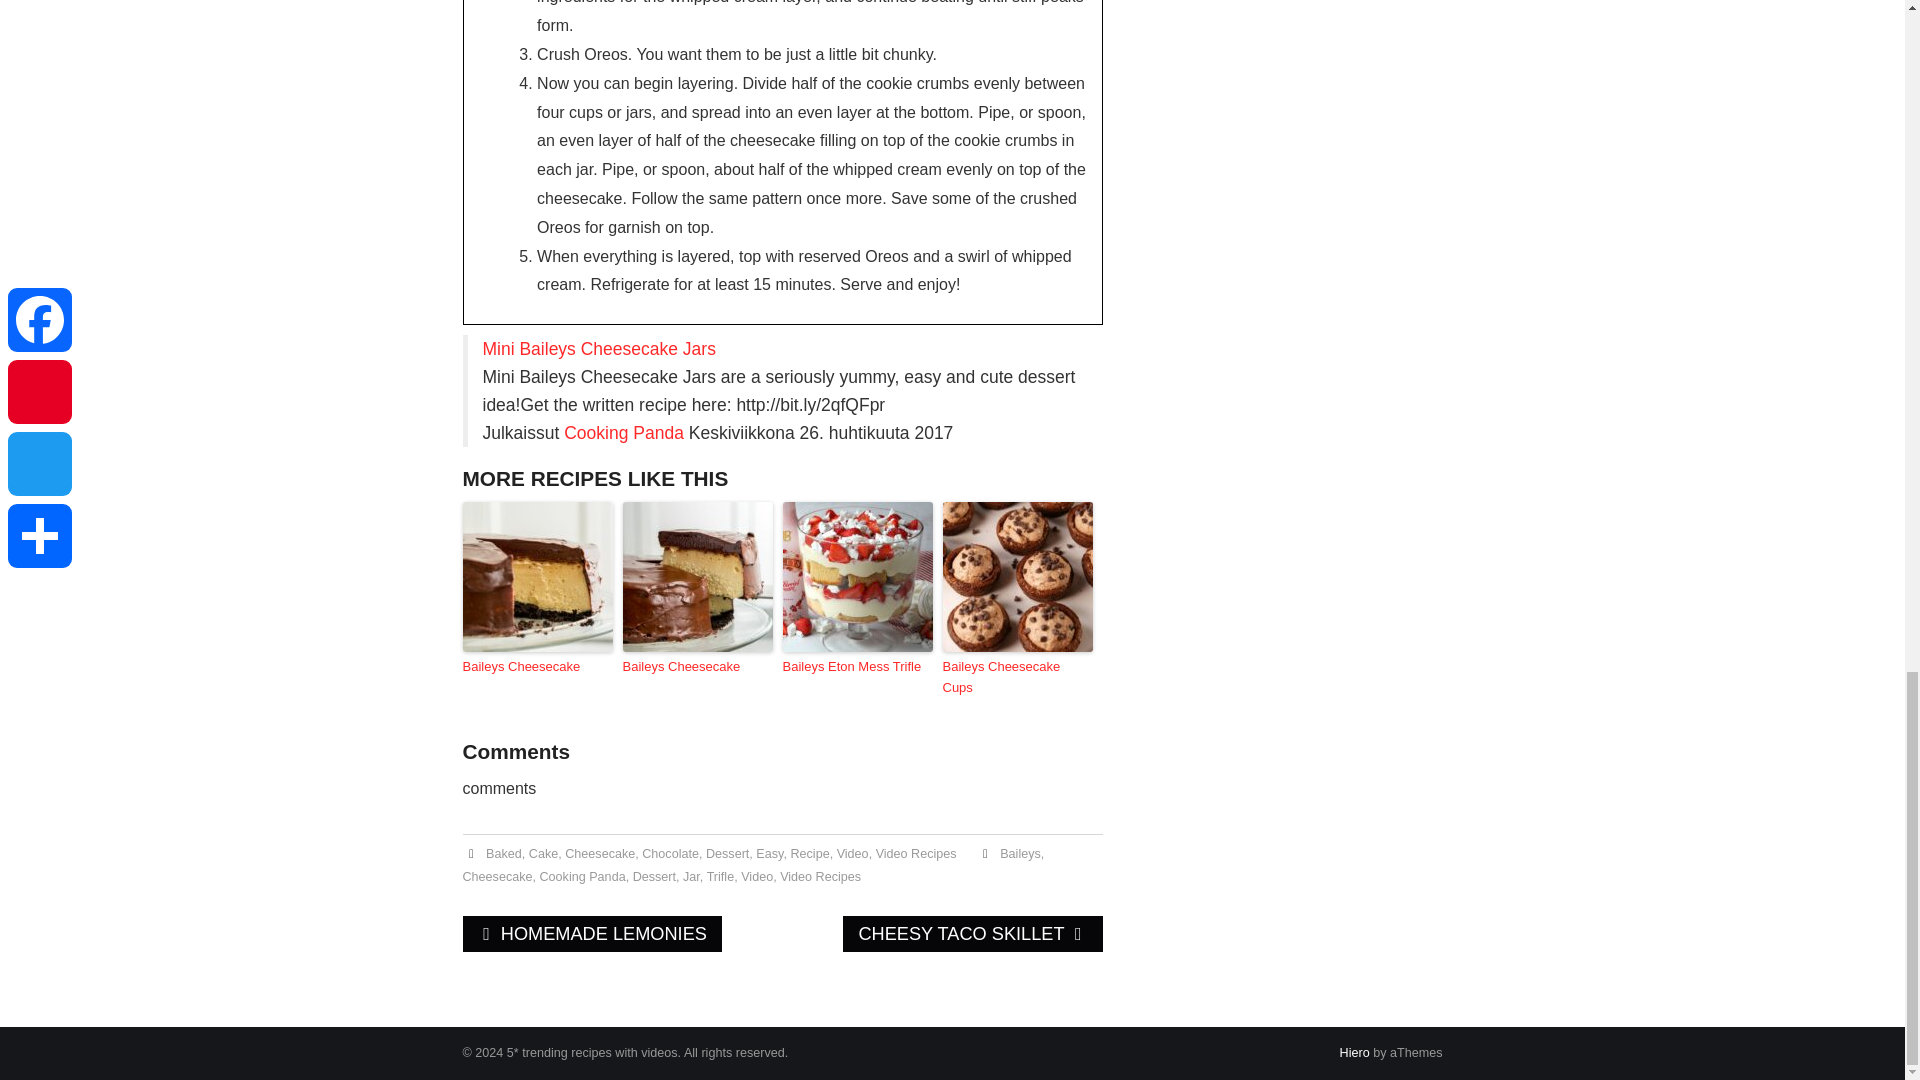 The height and width of the screenshot is (1080, 1920). What do you see at coordinates (654, 877) in the screenshot?
I see `Dessert` at bounding box center [654, 877].